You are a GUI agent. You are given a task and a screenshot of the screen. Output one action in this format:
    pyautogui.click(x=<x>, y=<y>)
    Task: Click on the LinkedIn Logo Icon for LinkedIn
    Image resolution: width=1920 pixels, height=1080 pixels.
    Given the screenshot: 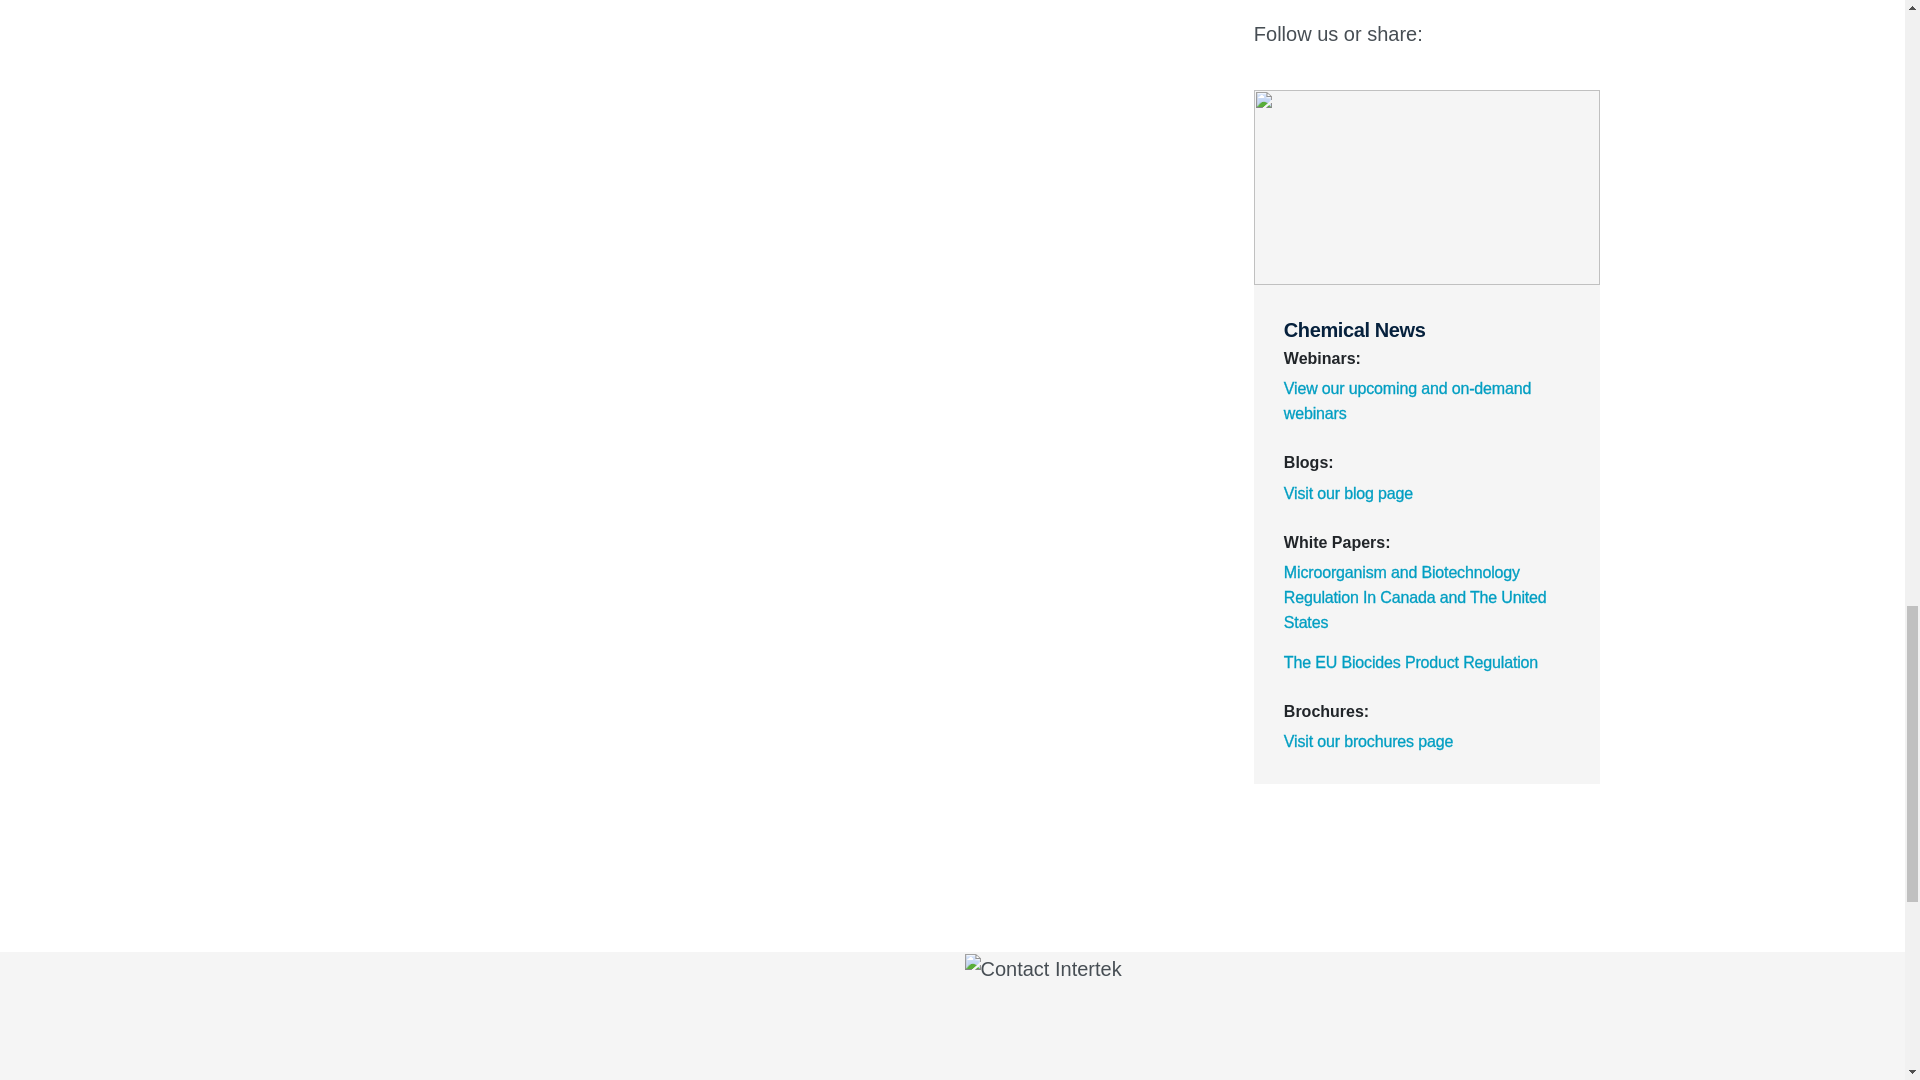 What is the action you would take?
    pyautogui.click(x=1454, y=34)
    